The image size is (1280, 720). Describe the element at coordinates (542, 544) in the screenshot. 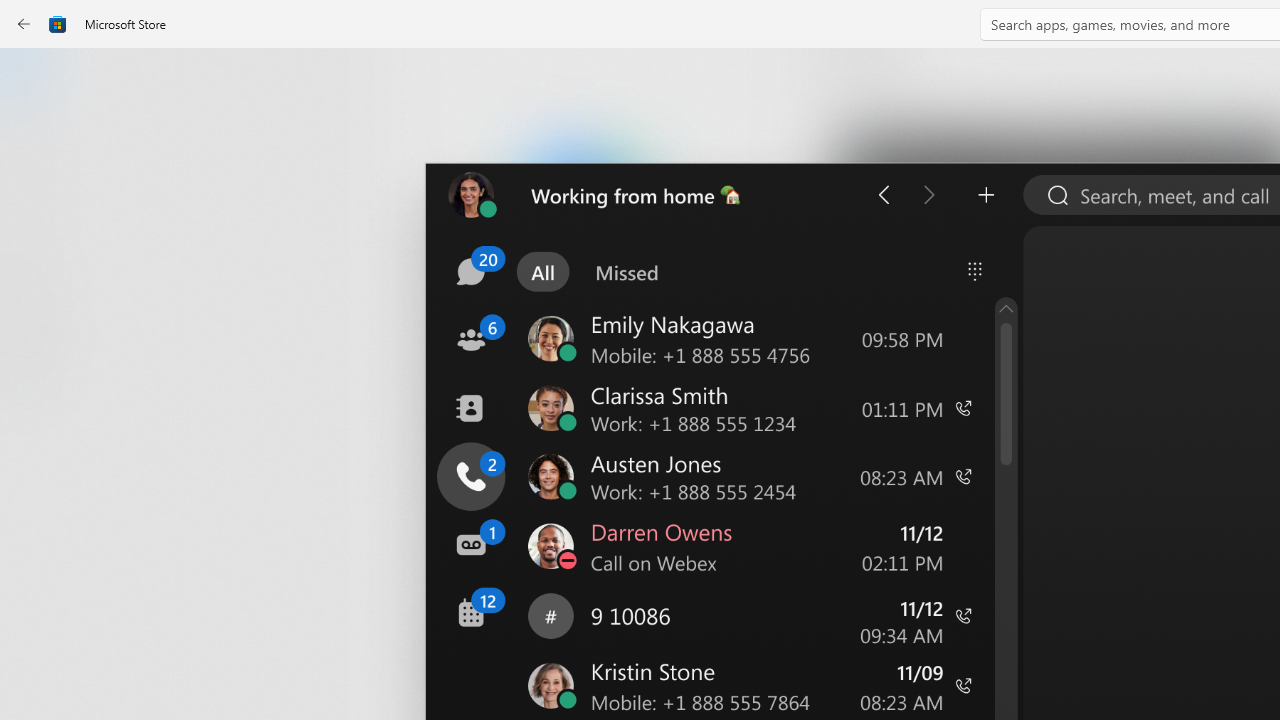

I see `3.4 stars. Click to skip to ratings and reviews` at that location.